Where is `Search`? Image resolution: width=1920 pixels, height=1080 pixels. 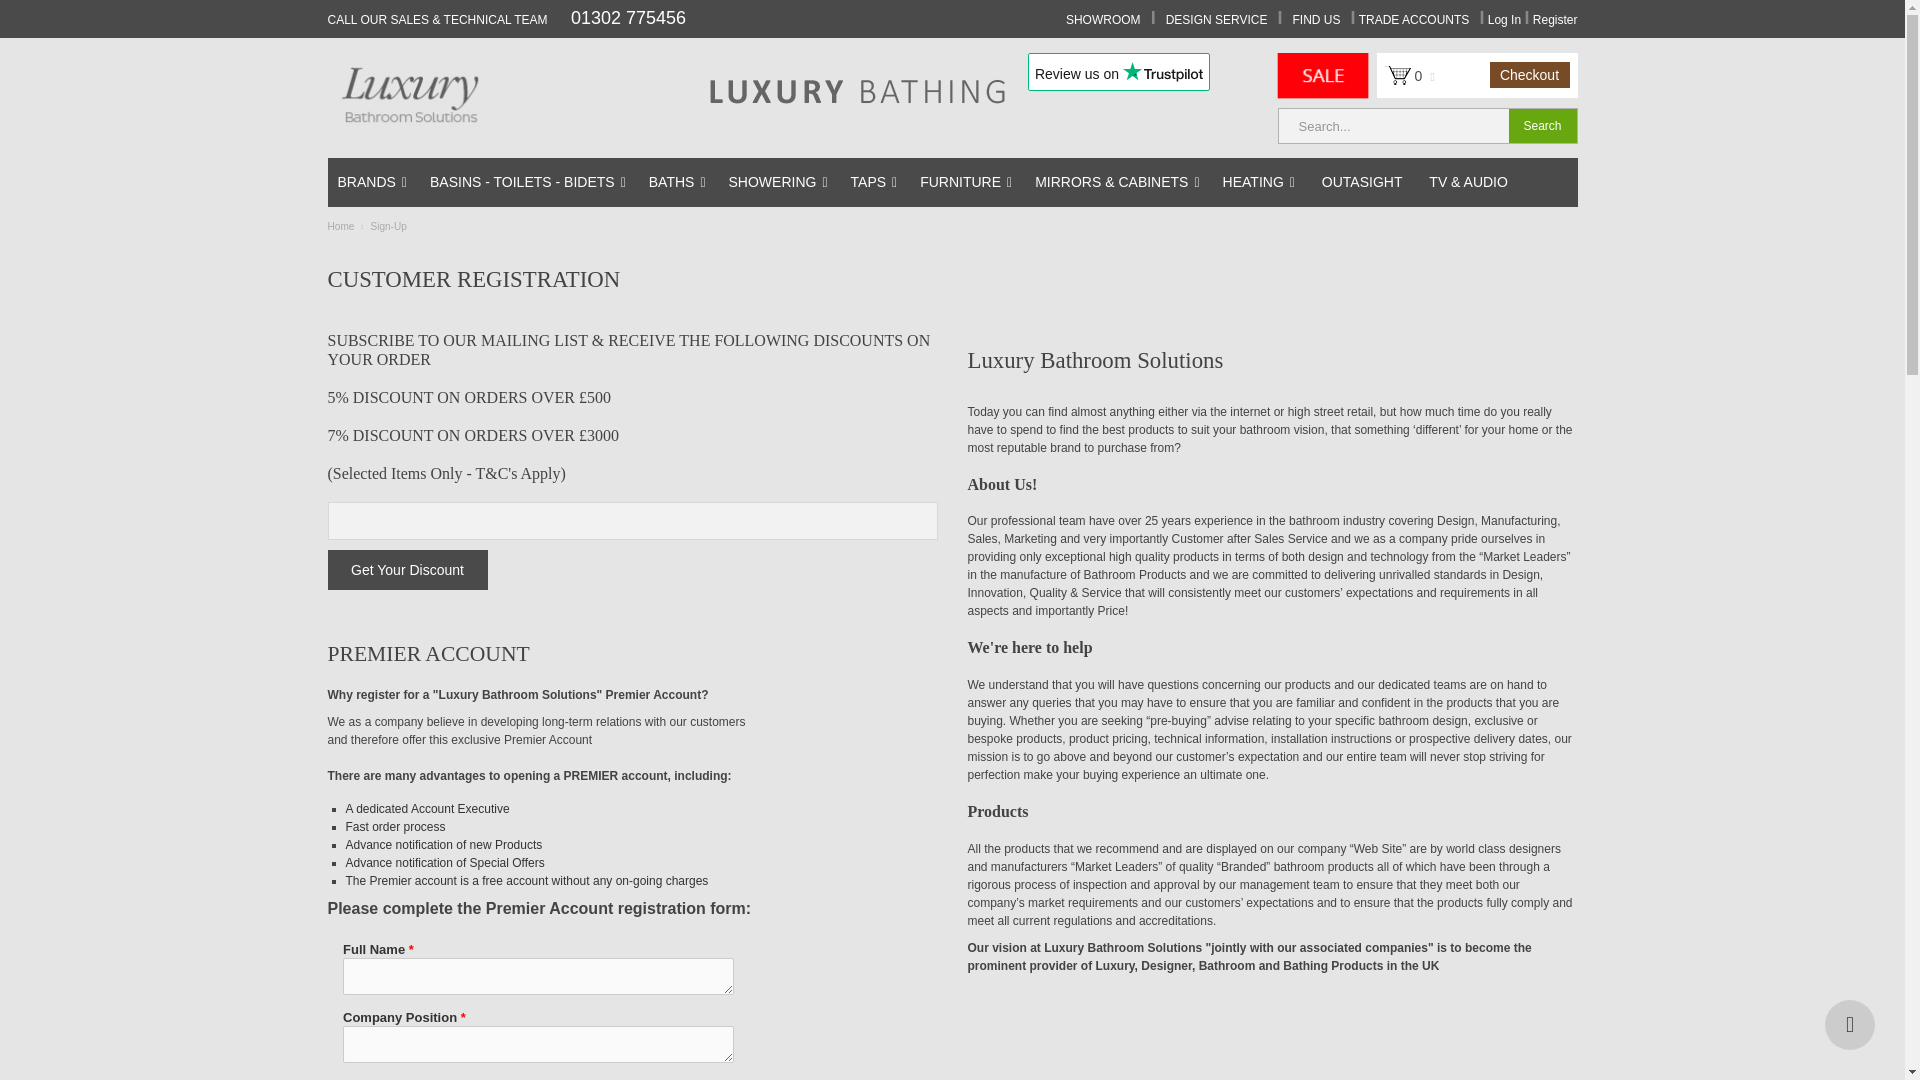
Search is located at coordinates (1542, 126).